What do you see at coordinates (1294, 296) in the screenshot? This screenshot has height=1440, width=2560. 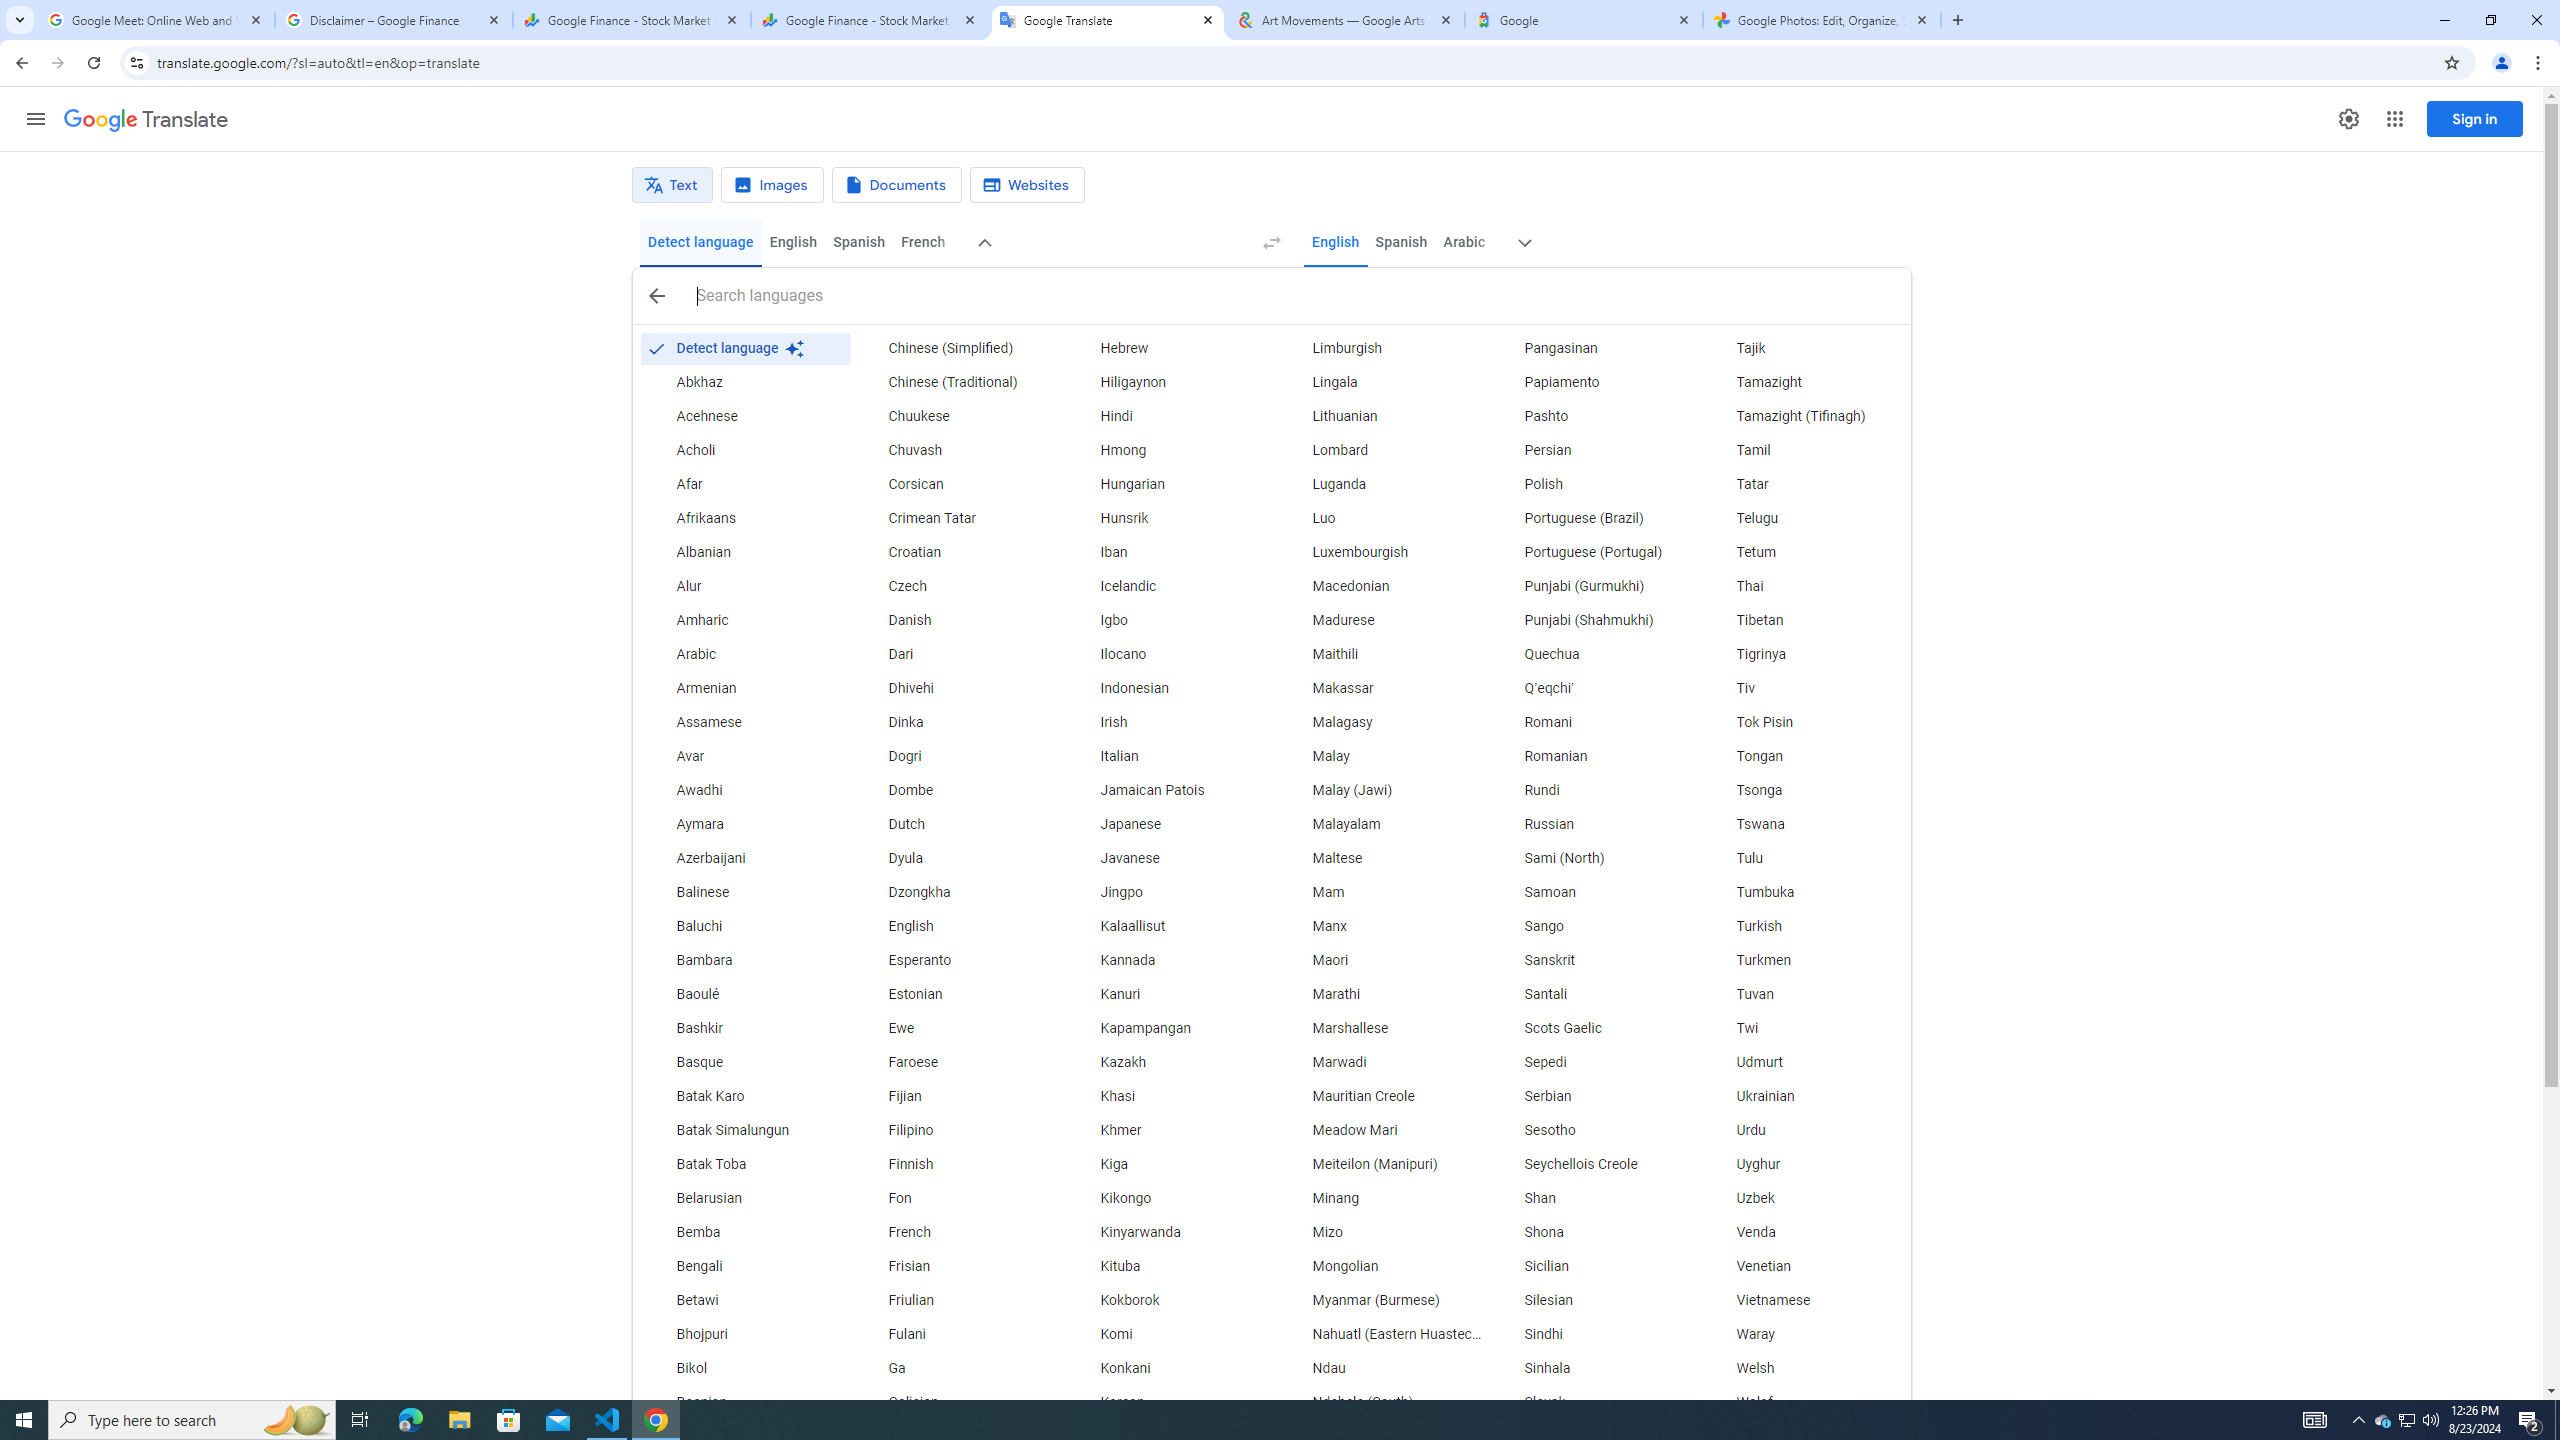 I see `Search languages` at bounding box center [1294, 296].